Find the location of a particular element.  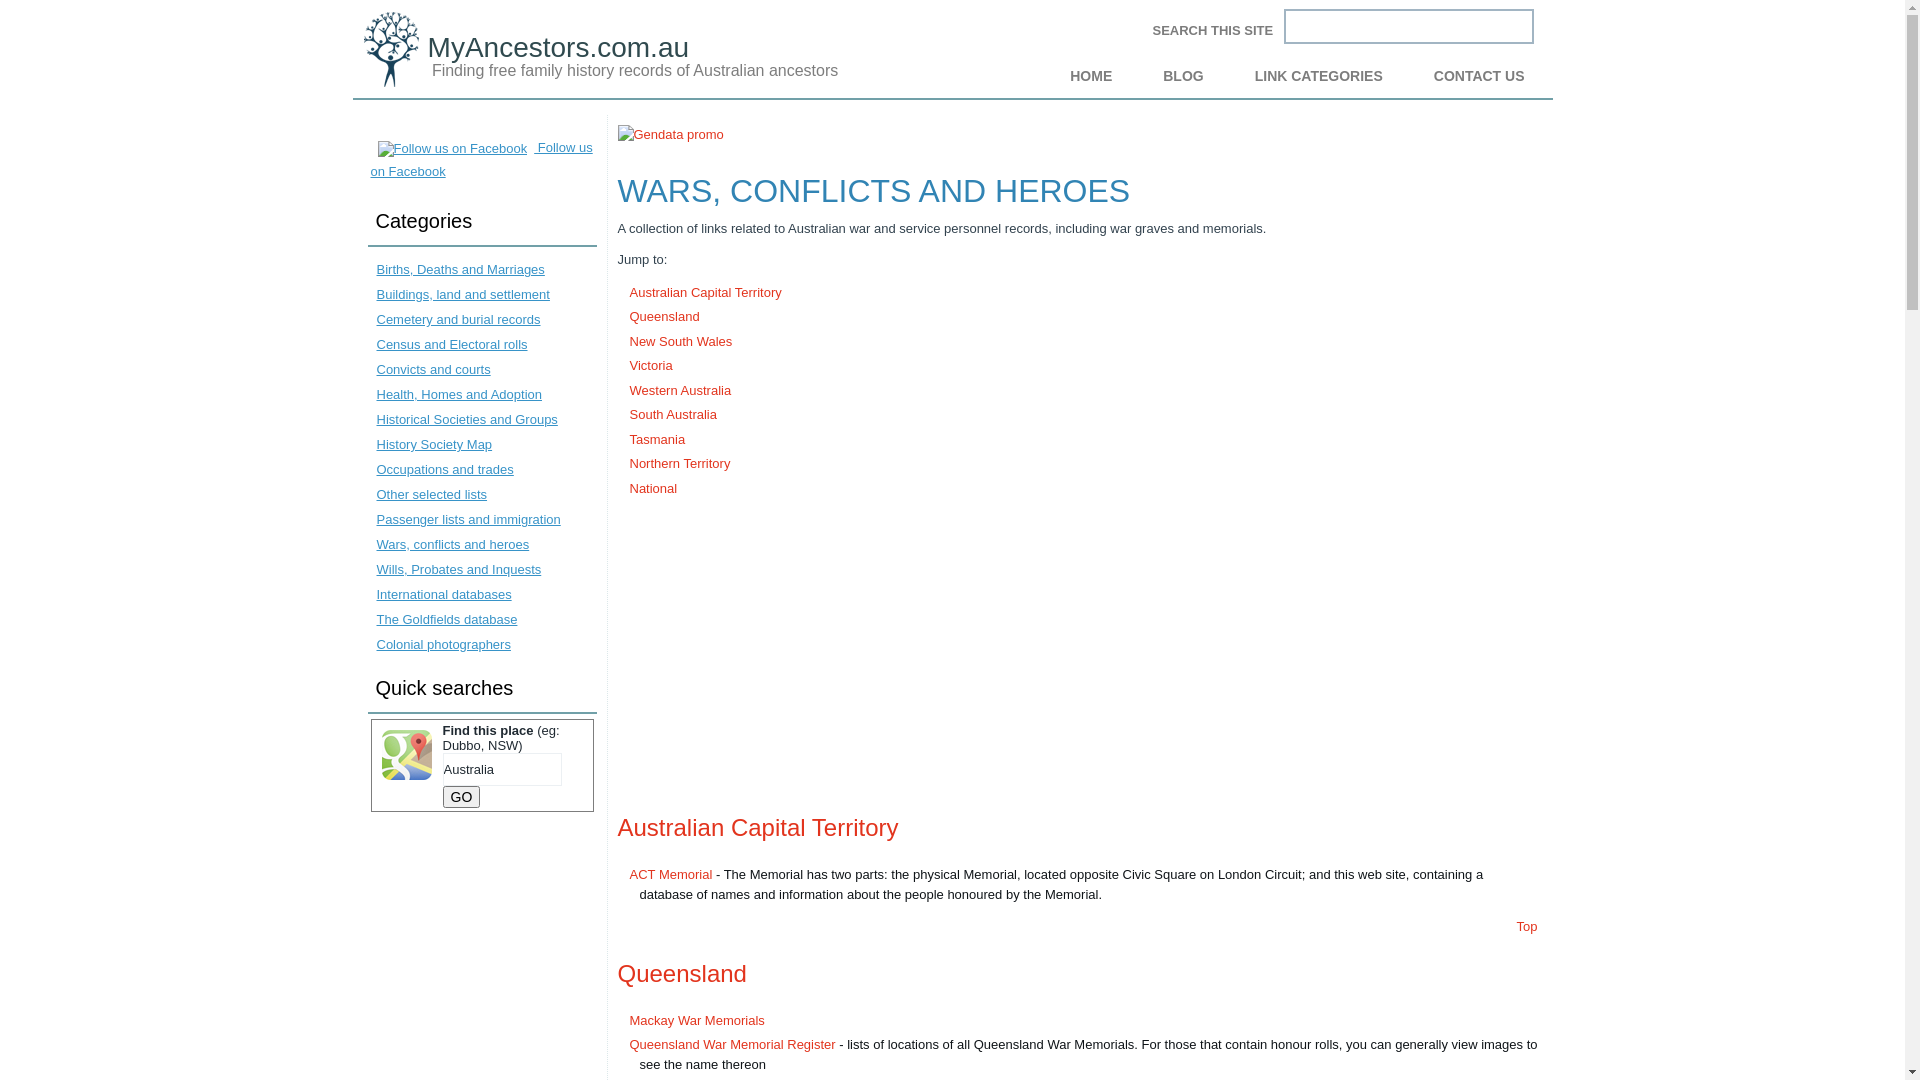

Colonial photographers is located at coordinates (443, 644).